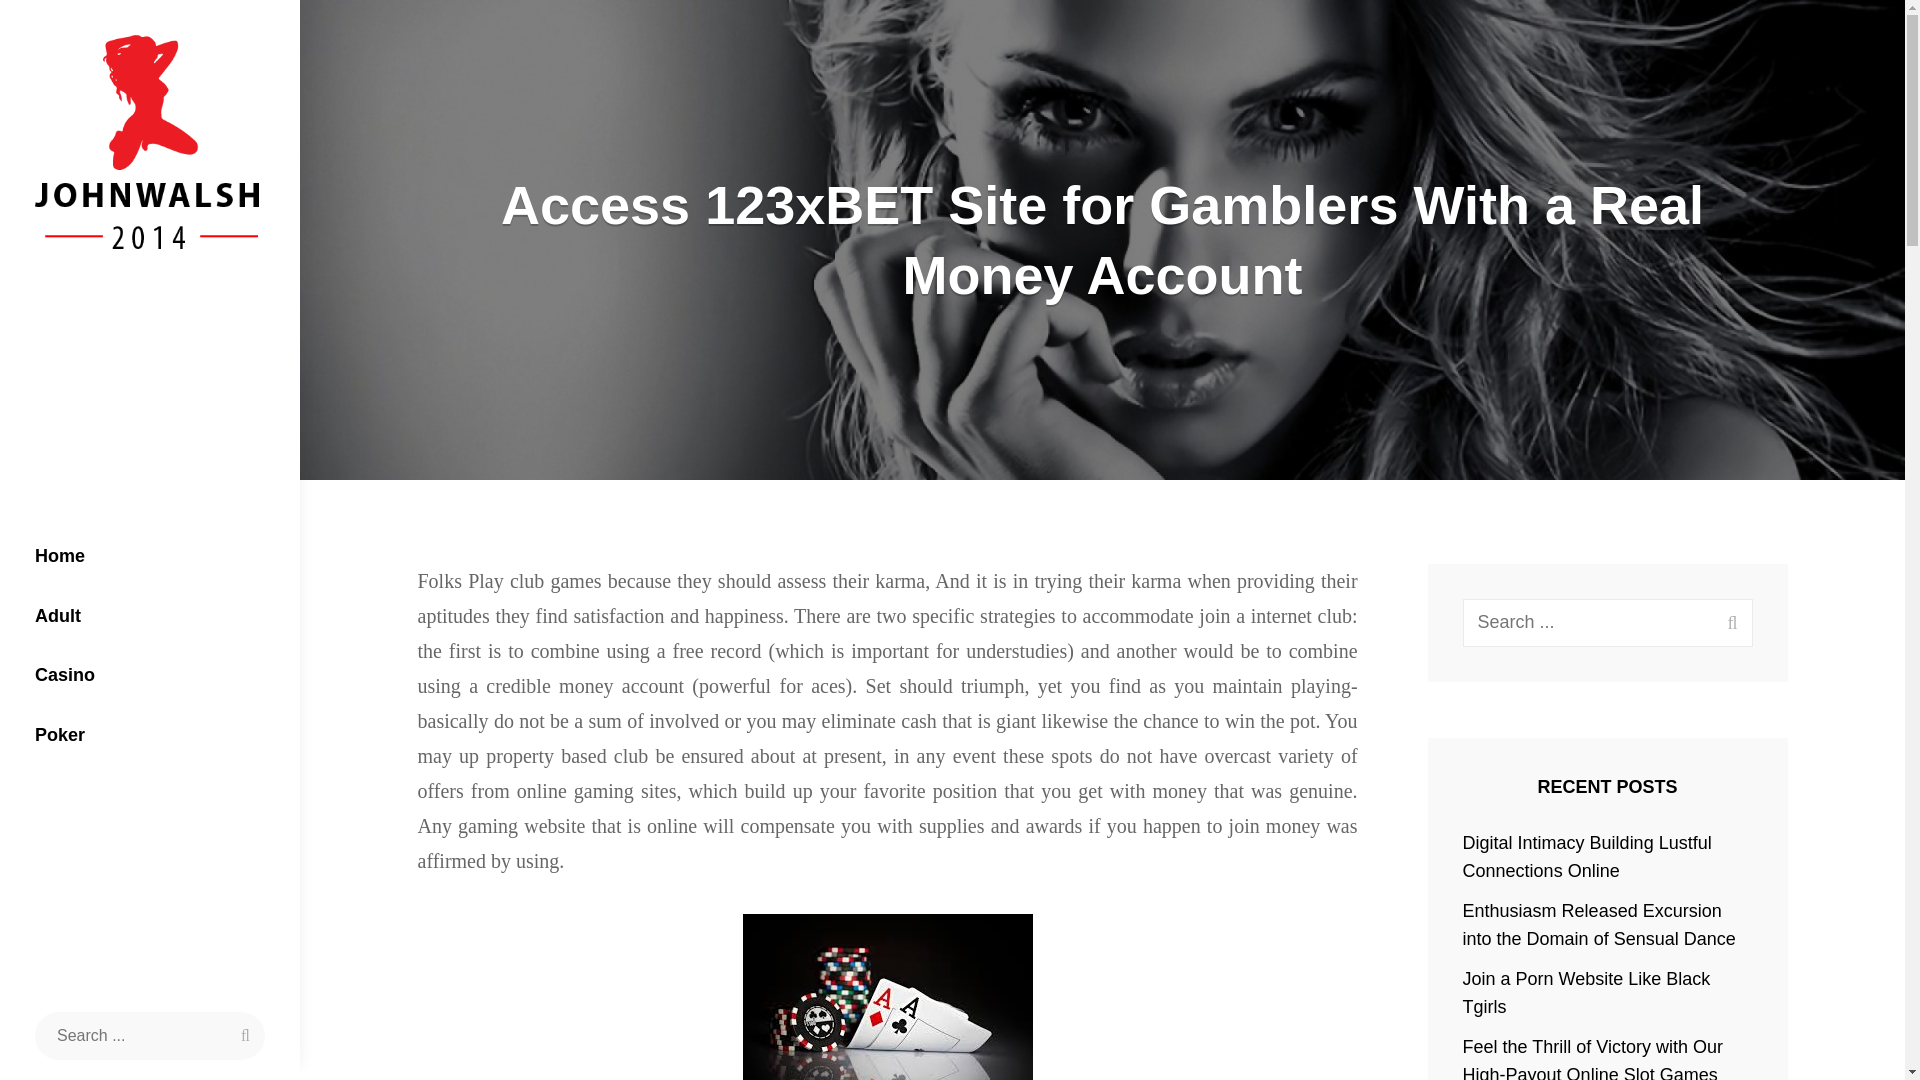 Image resolution: width=1920 pixels, height=1080 pixels. What do you see at coordinates (172, 284) in the screenshot?
I see `JOHNWALSH2014` at bounding box center [172, 284].